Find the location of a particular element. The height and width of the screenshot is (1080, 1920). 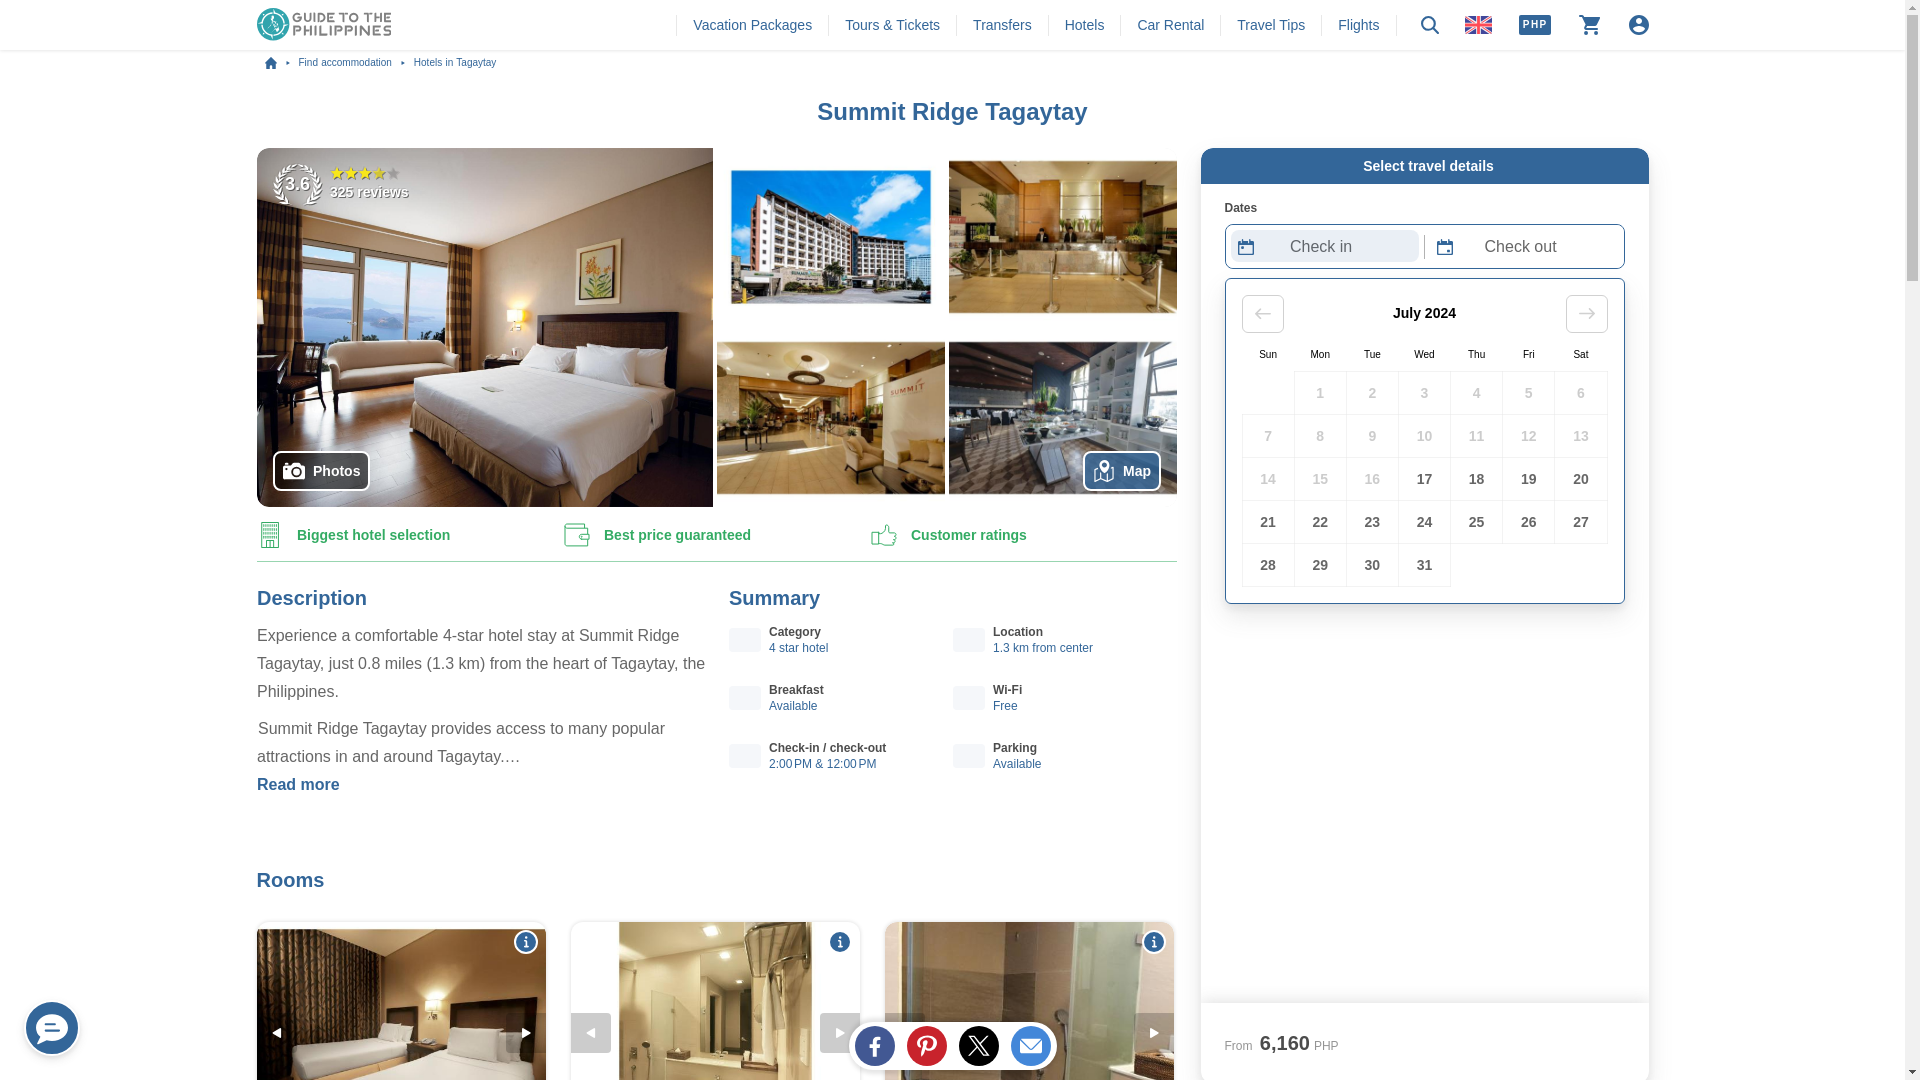

Transfers is located at coordinates (1002, 24).